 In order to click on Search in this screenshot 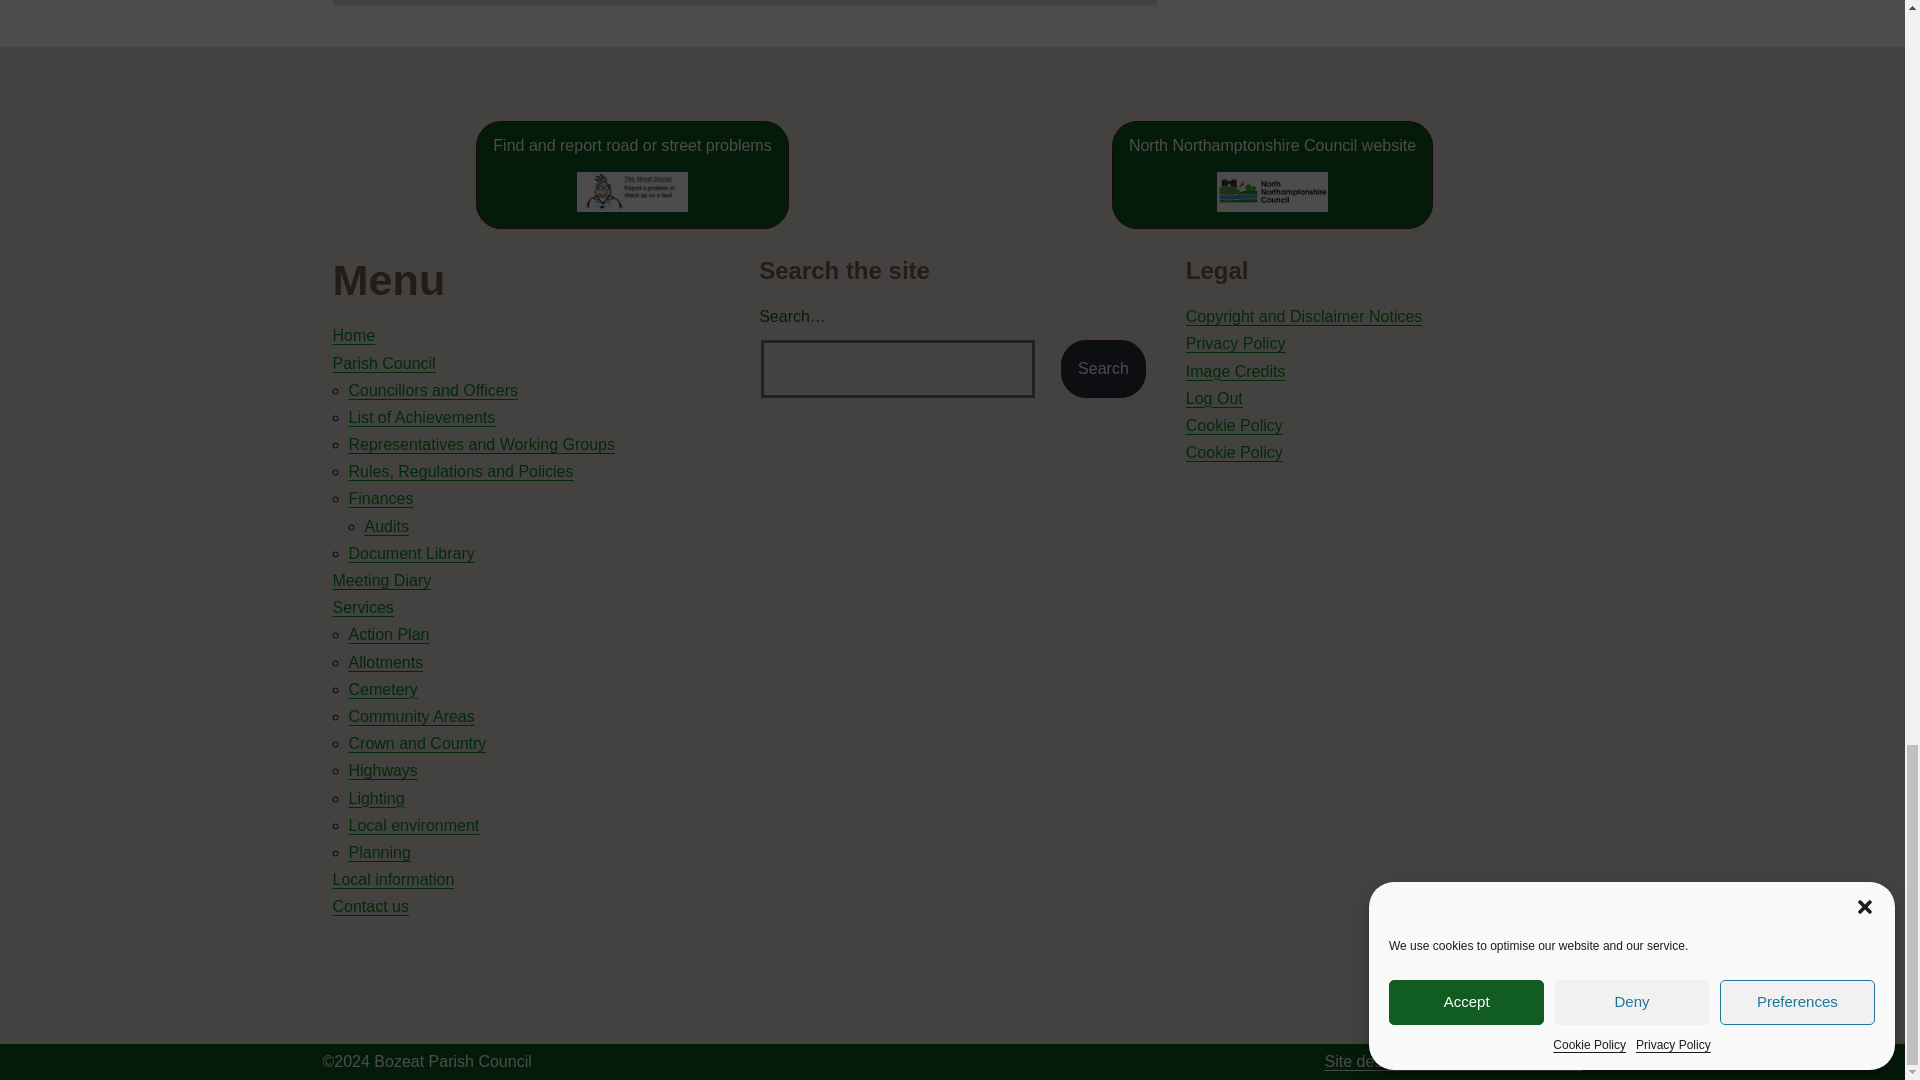, I will do `click(1104, 369)`.